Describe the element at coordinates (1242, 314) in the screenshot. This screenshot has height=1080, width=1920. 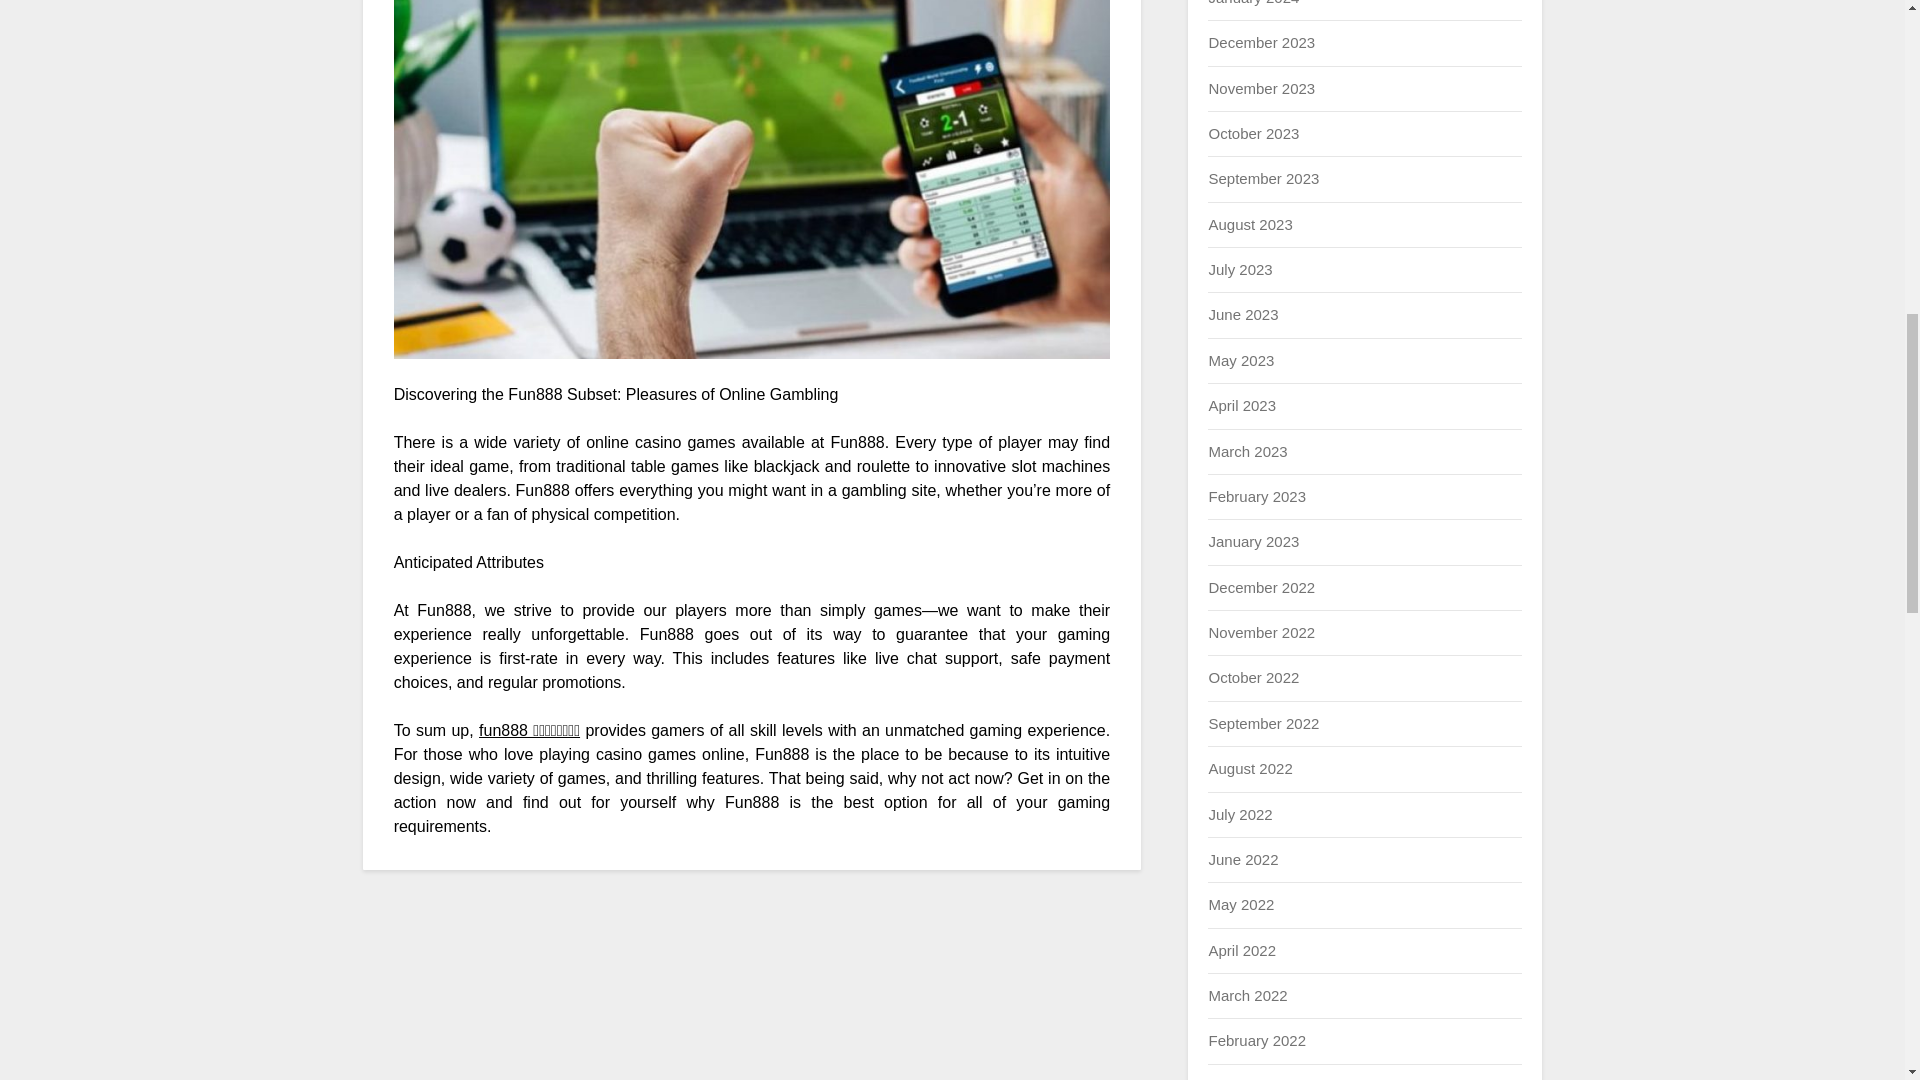
I see `June 2023` at that location.